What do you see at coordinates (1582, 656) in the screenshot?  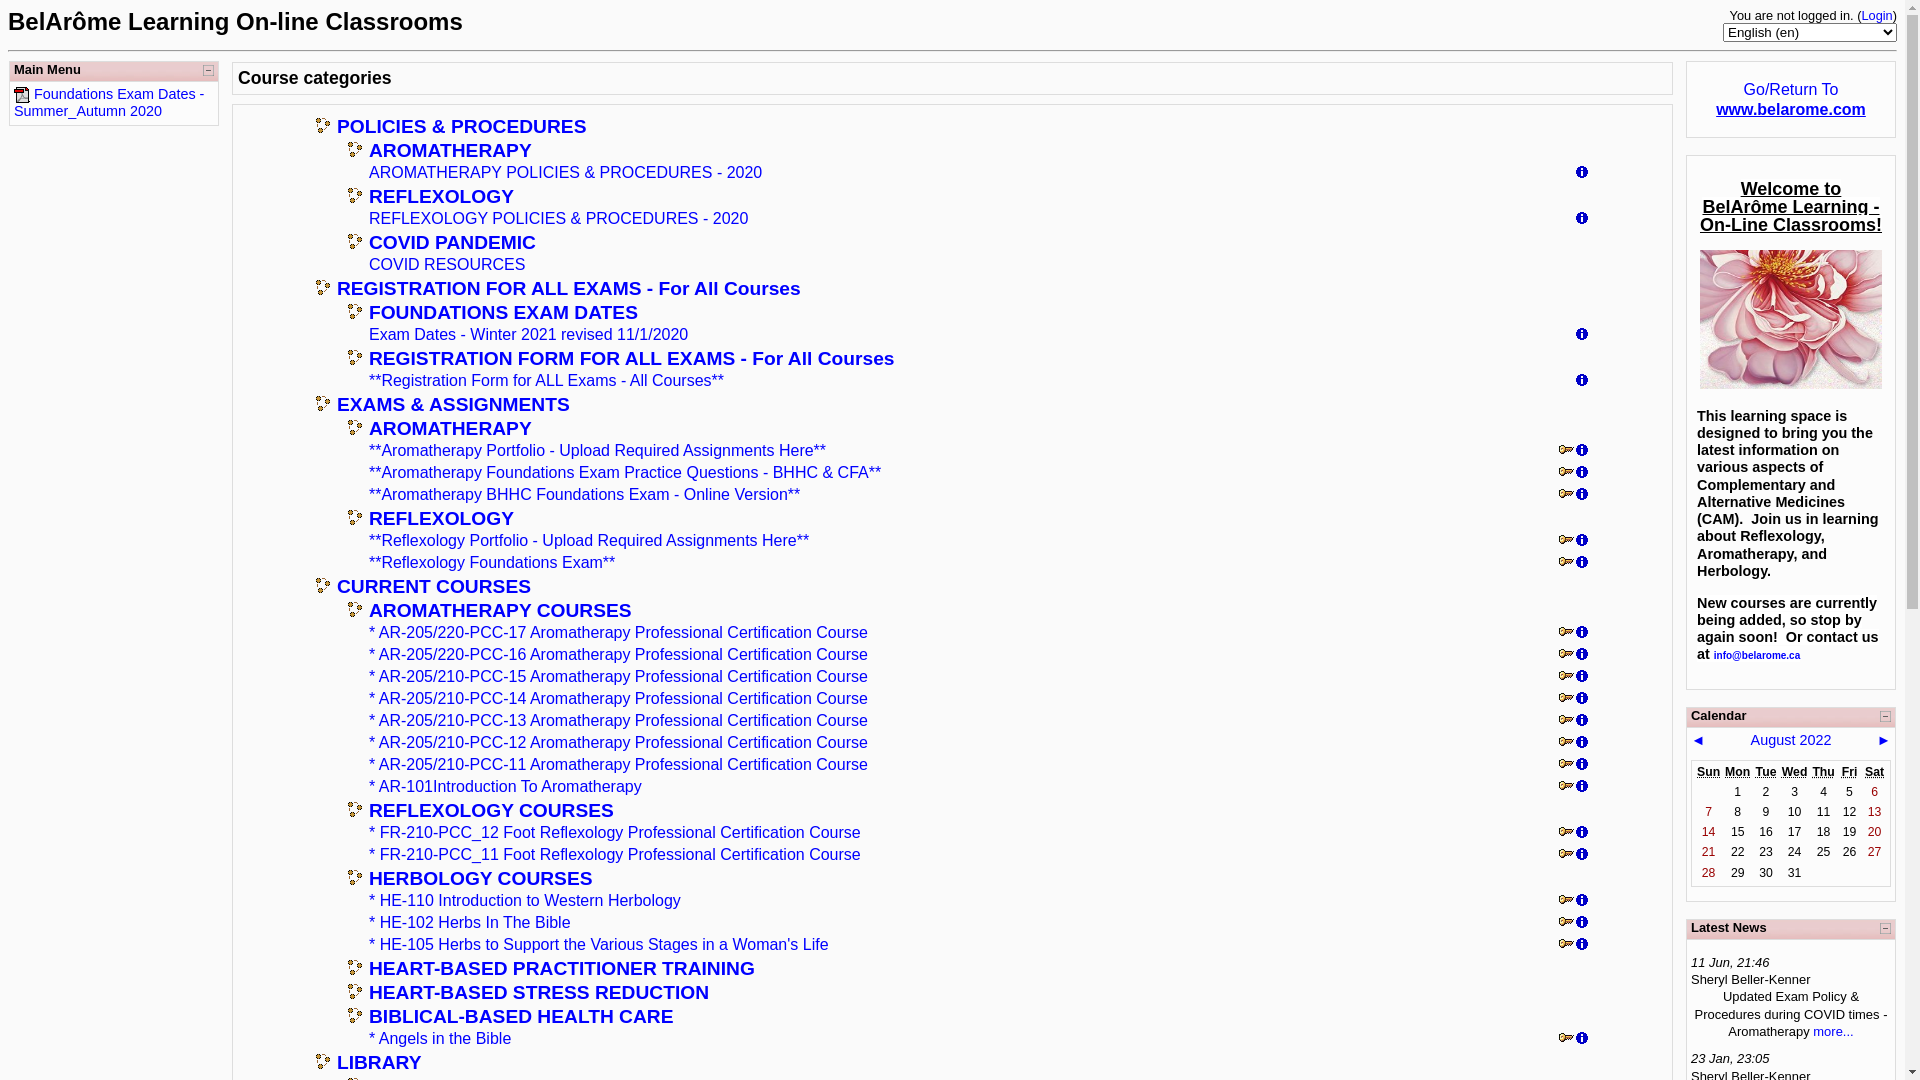 I see `Summary` at bounding box center [1582, 656].